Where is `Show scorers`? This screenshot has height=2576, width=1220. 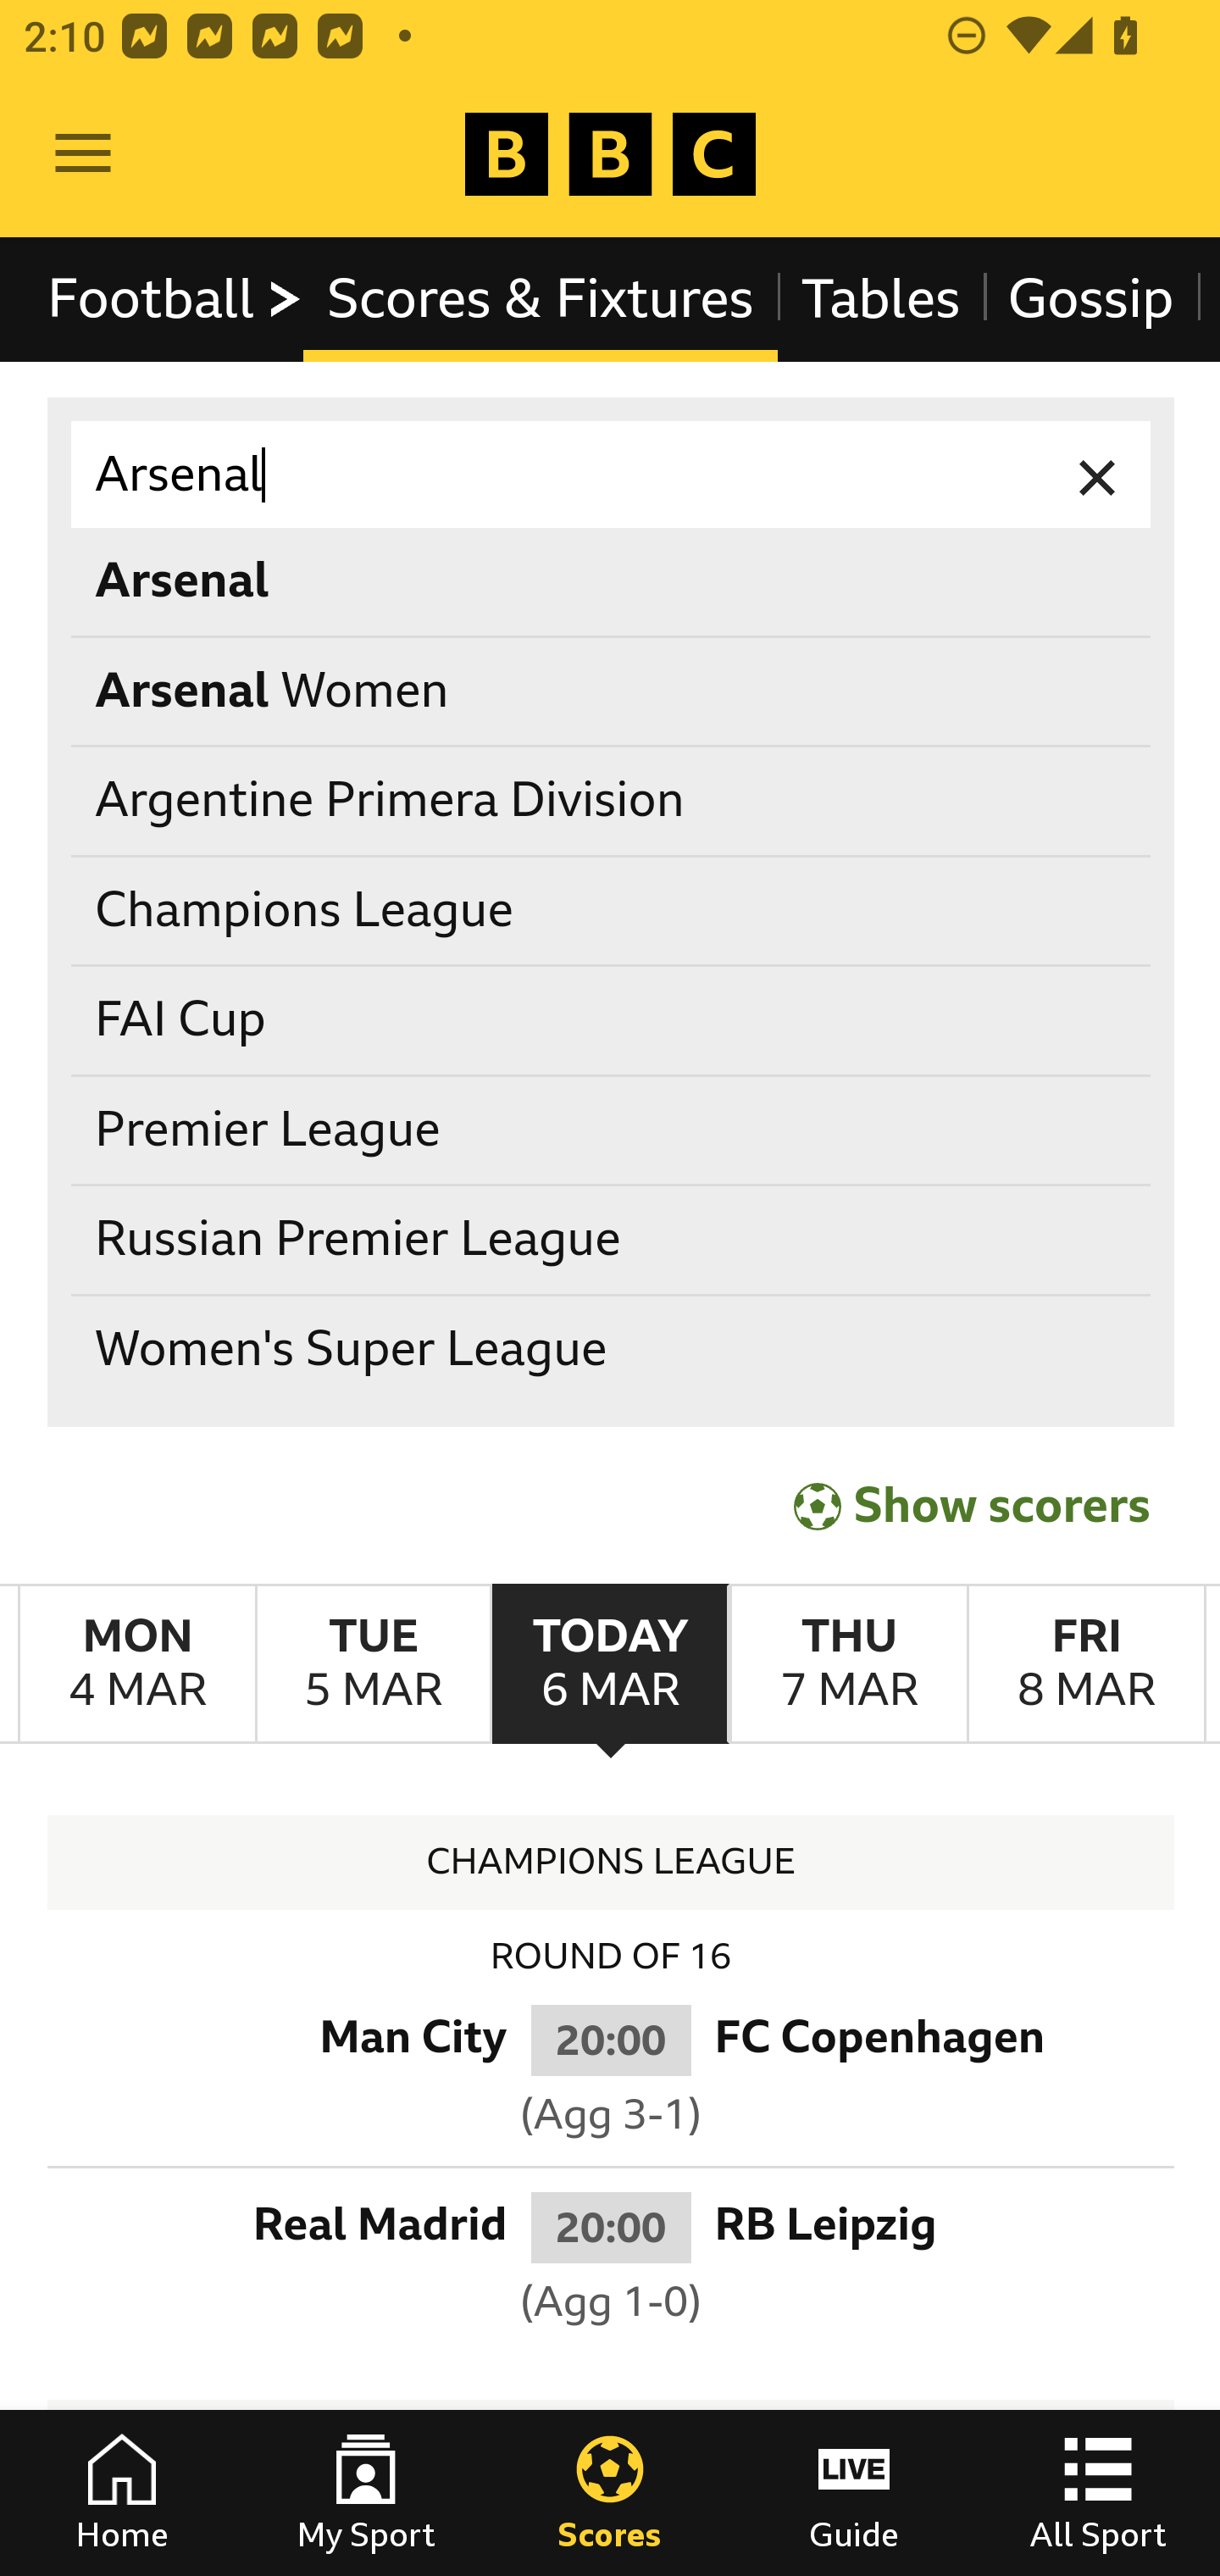
Show scorers is located at coordinates (972, 1505).